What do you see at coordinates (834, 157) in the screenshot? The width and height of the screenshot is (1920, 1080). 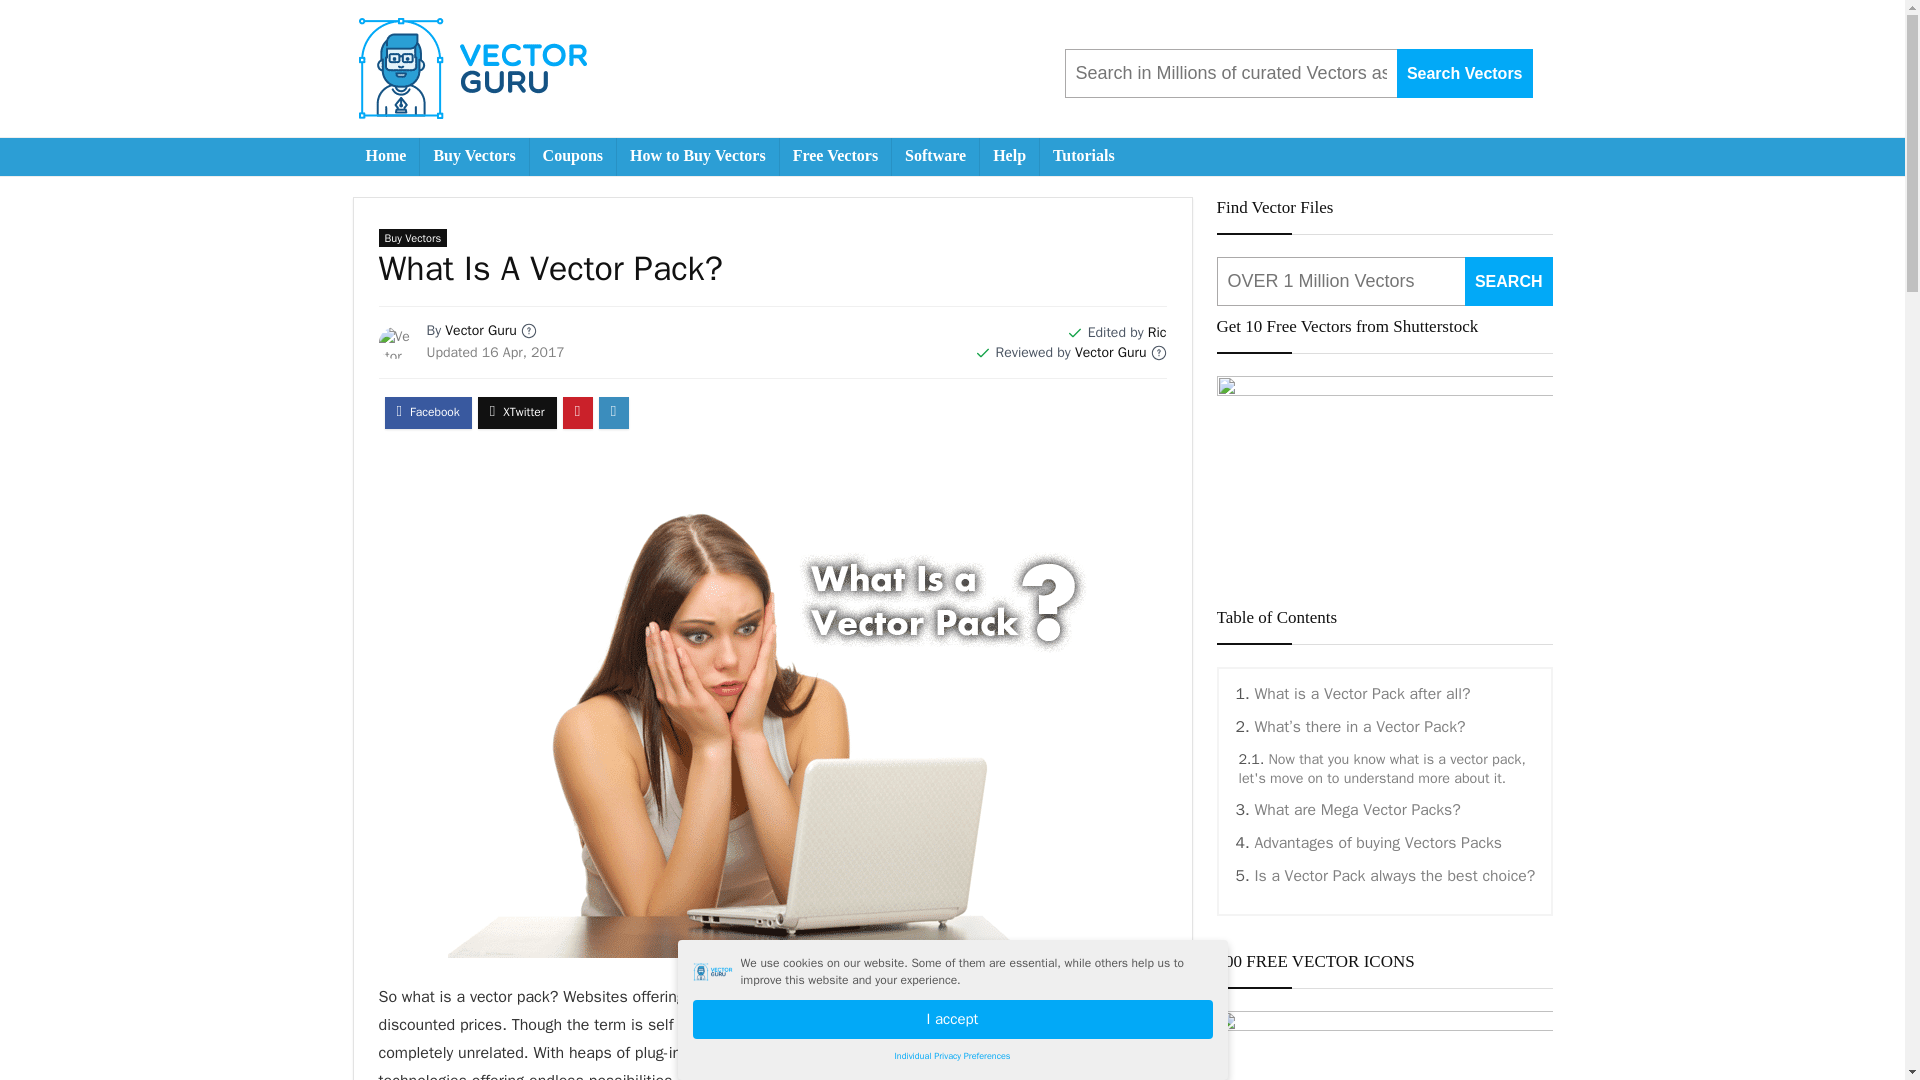 I see `Free Vectors` at bounding box center [834, 157].